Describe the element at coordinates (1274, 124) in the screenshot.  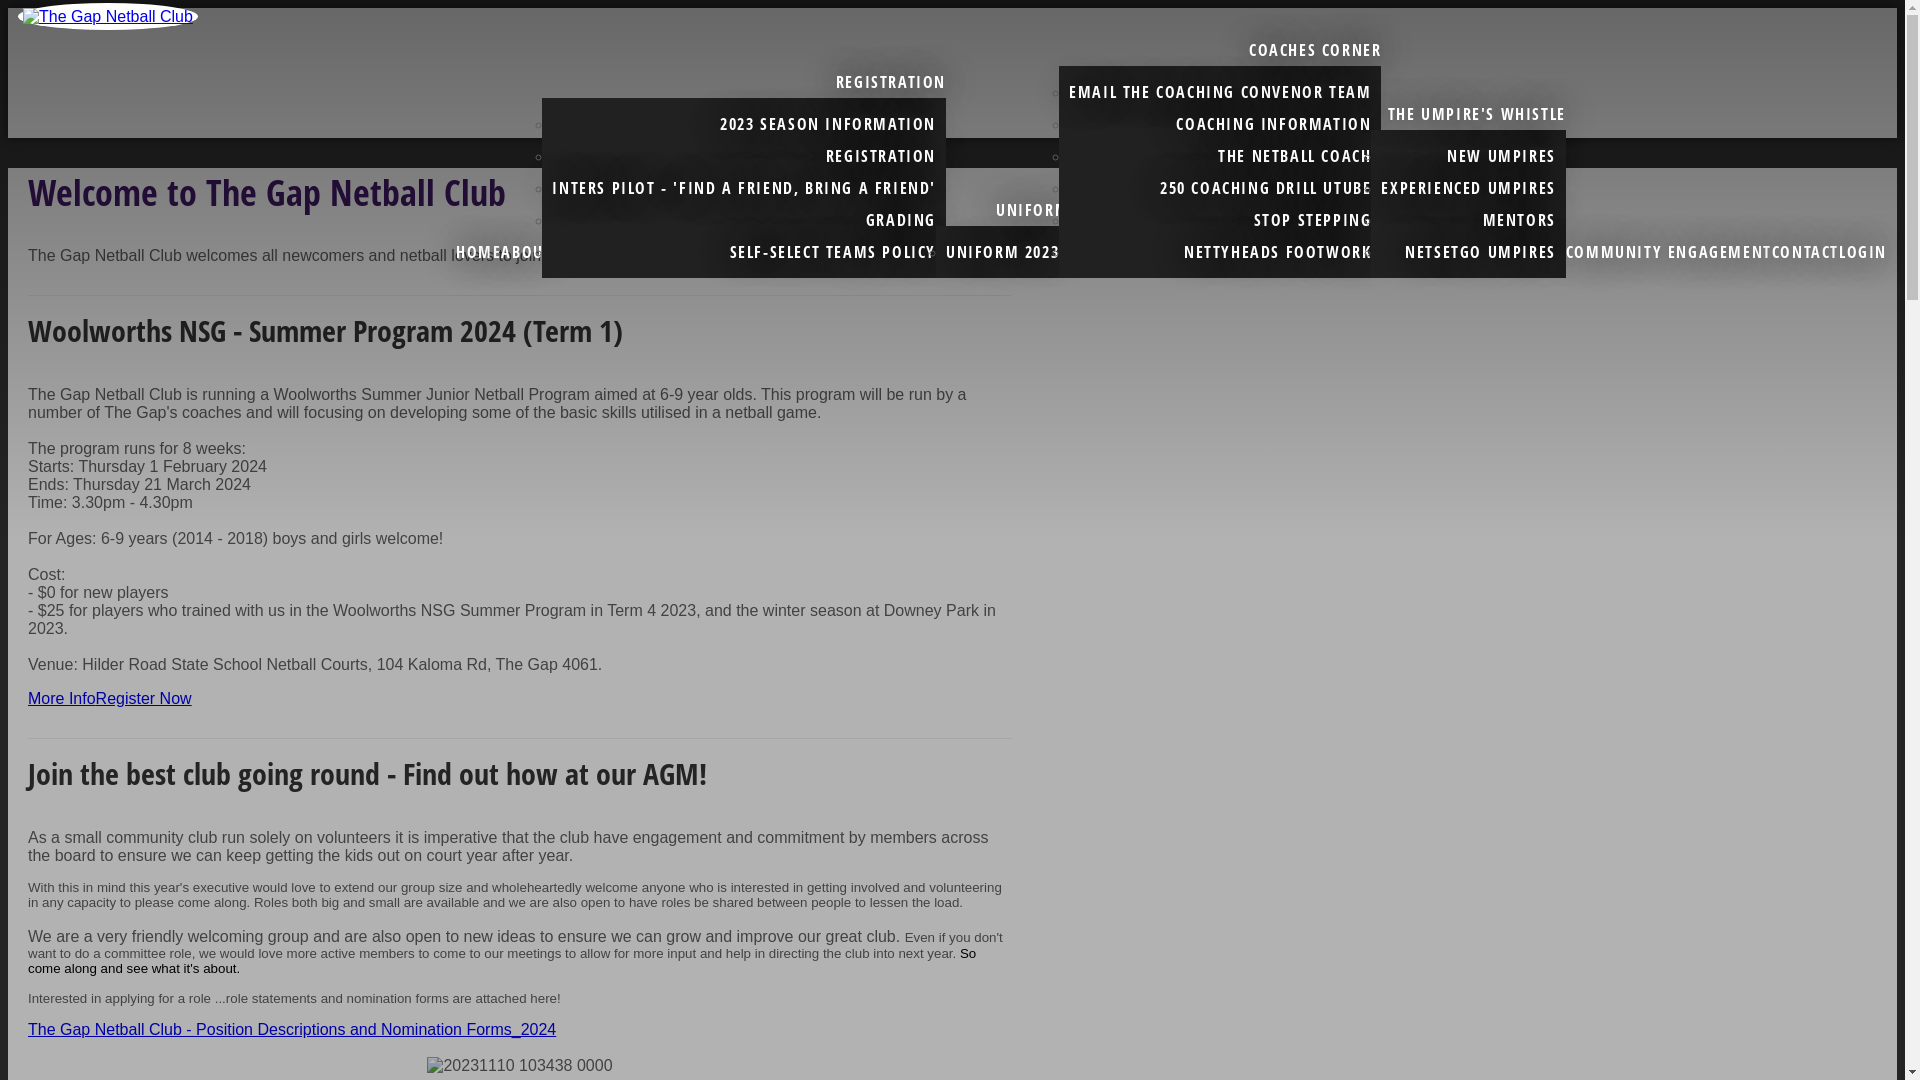
I see `COACHING INFORMATION` at that location.